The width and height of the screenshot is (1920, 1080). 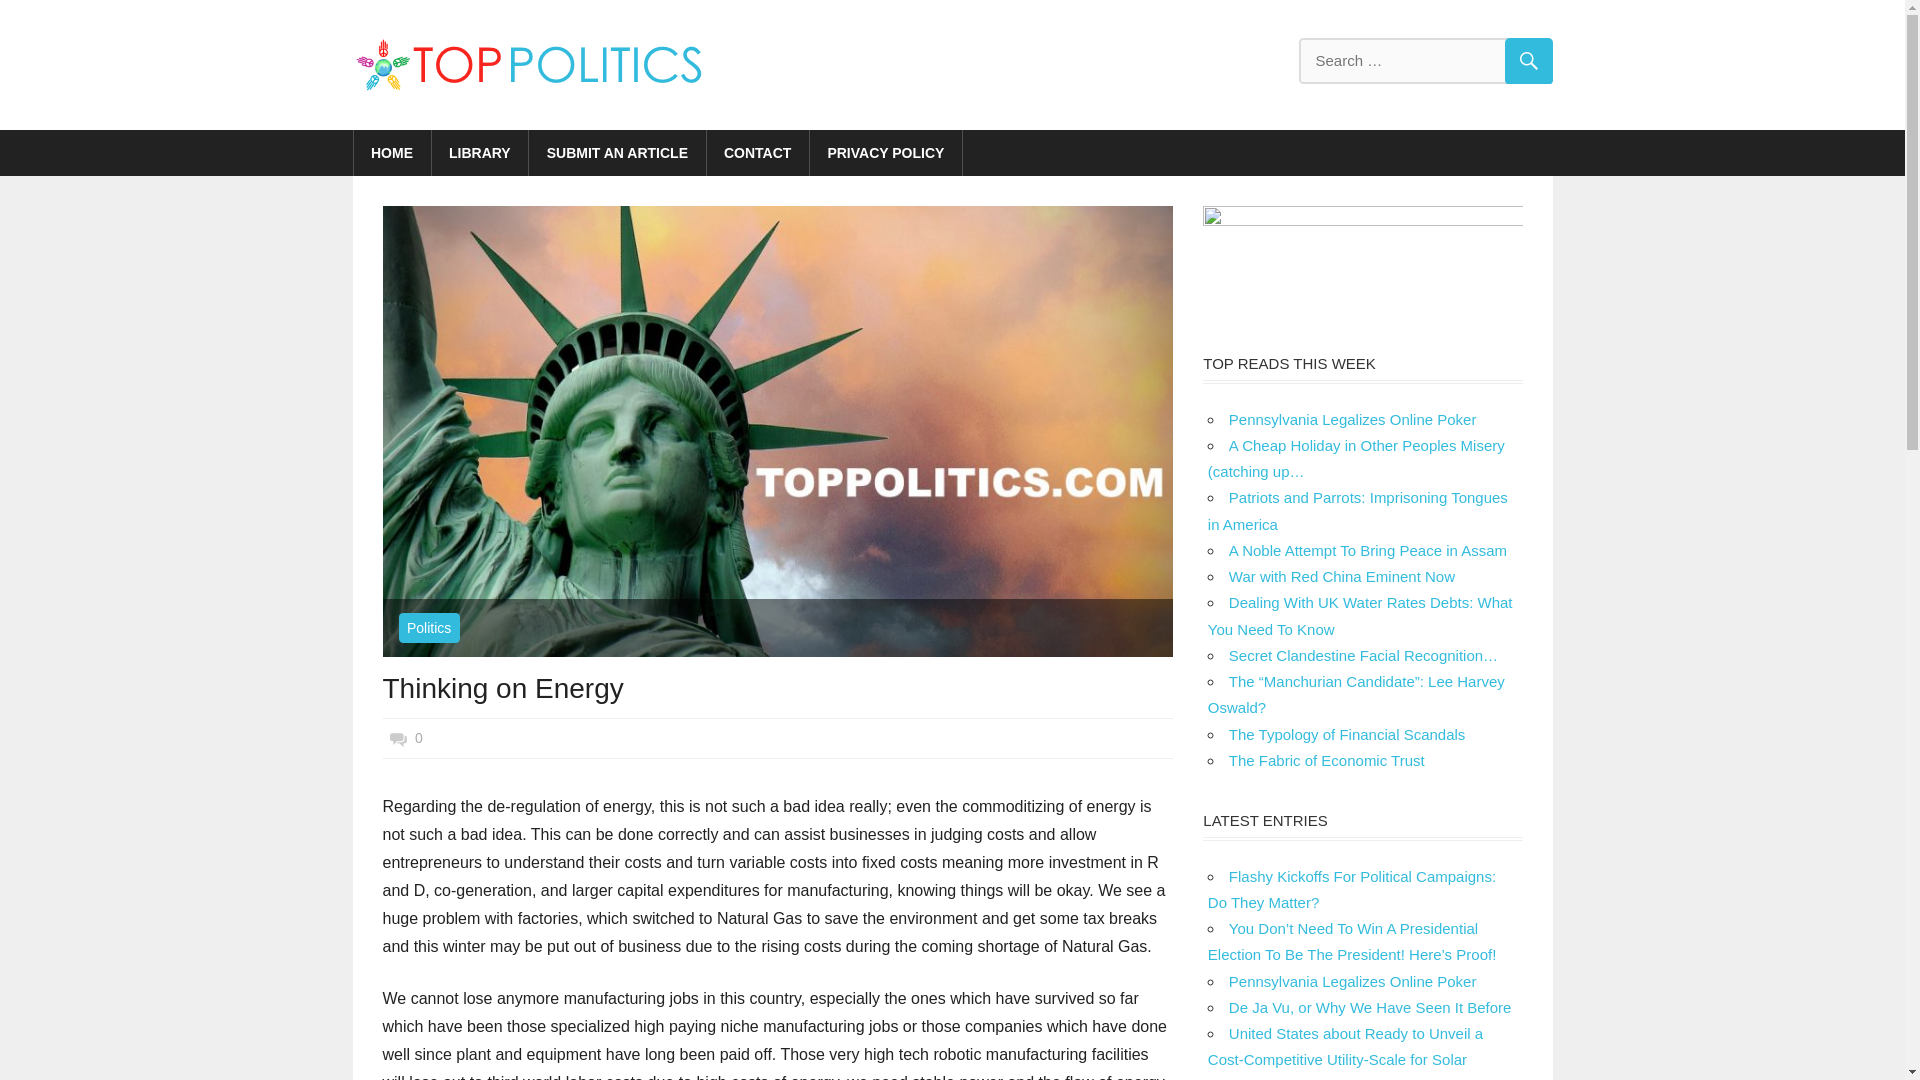 I want to click on War with Red China Eminent Now, so click(x=1342, y=576).